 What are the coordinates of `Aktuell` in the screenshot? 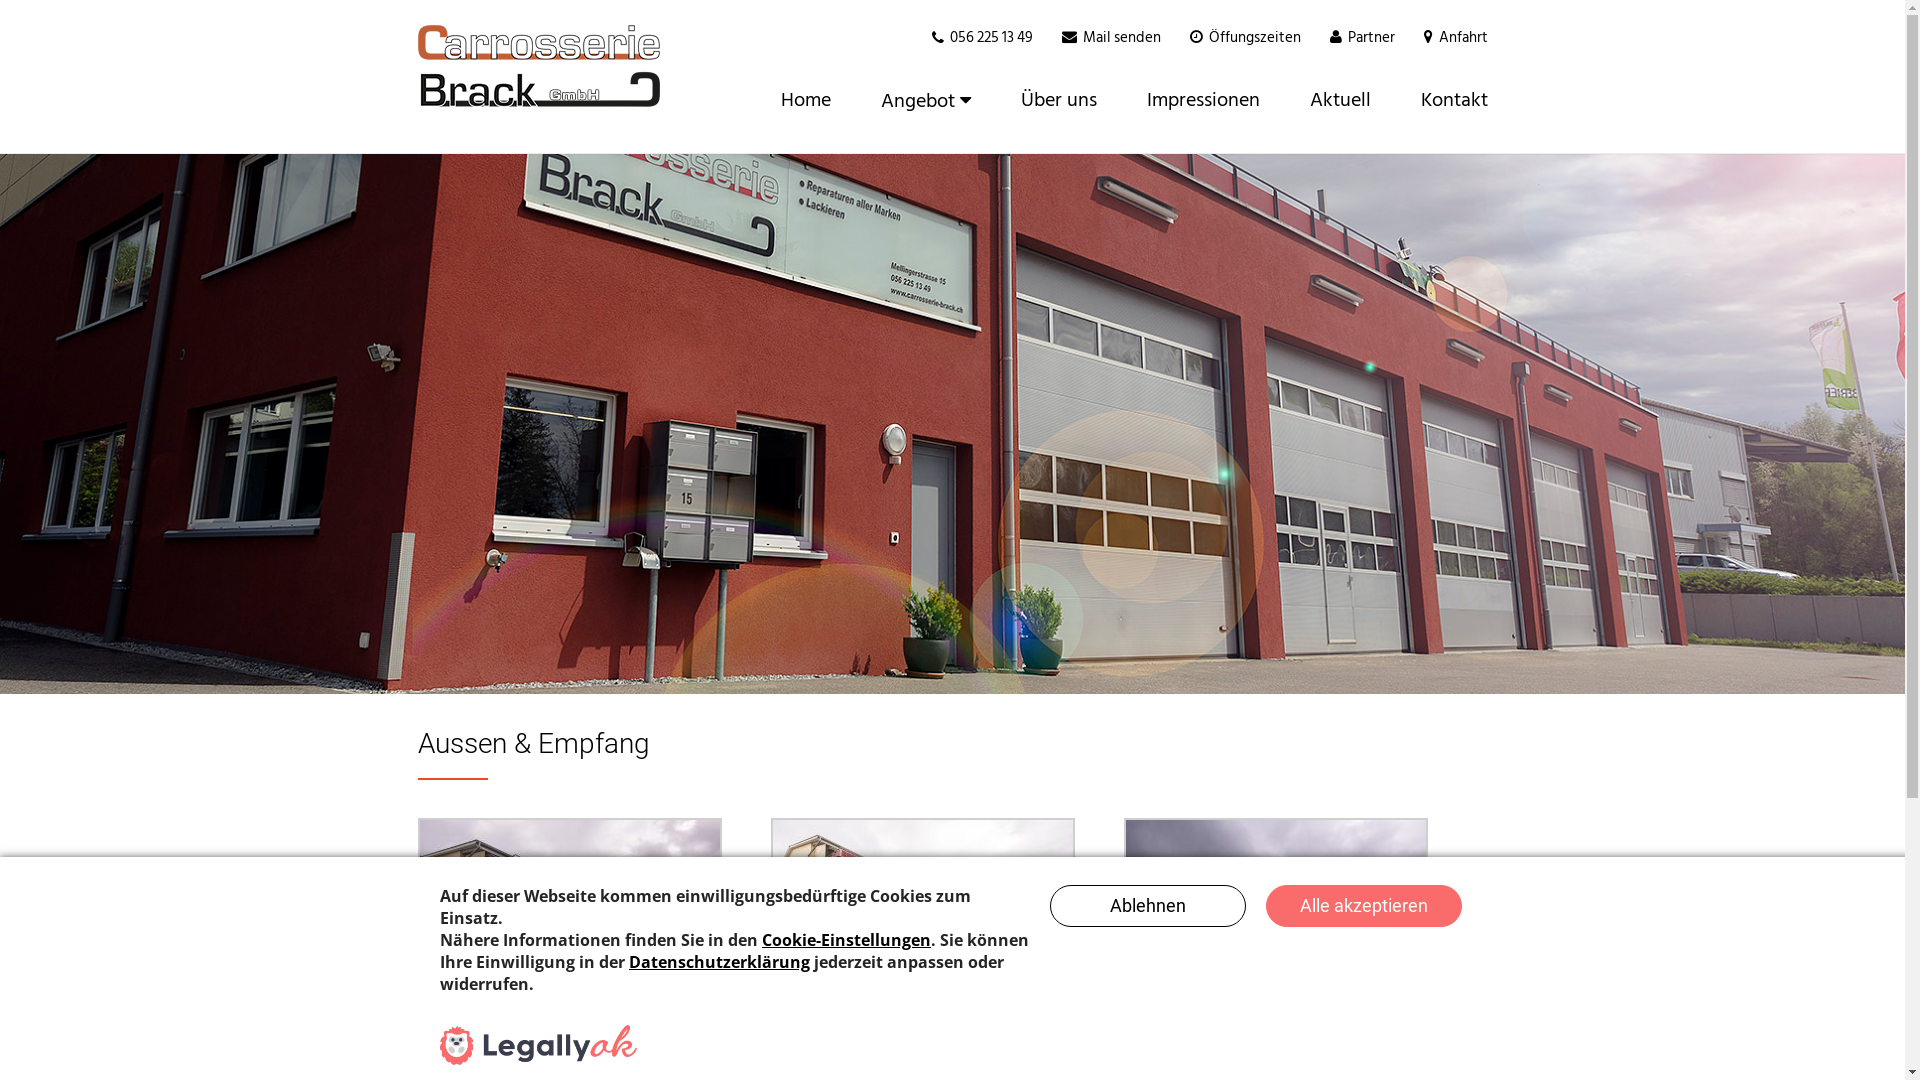 It's located at (1340, 100).